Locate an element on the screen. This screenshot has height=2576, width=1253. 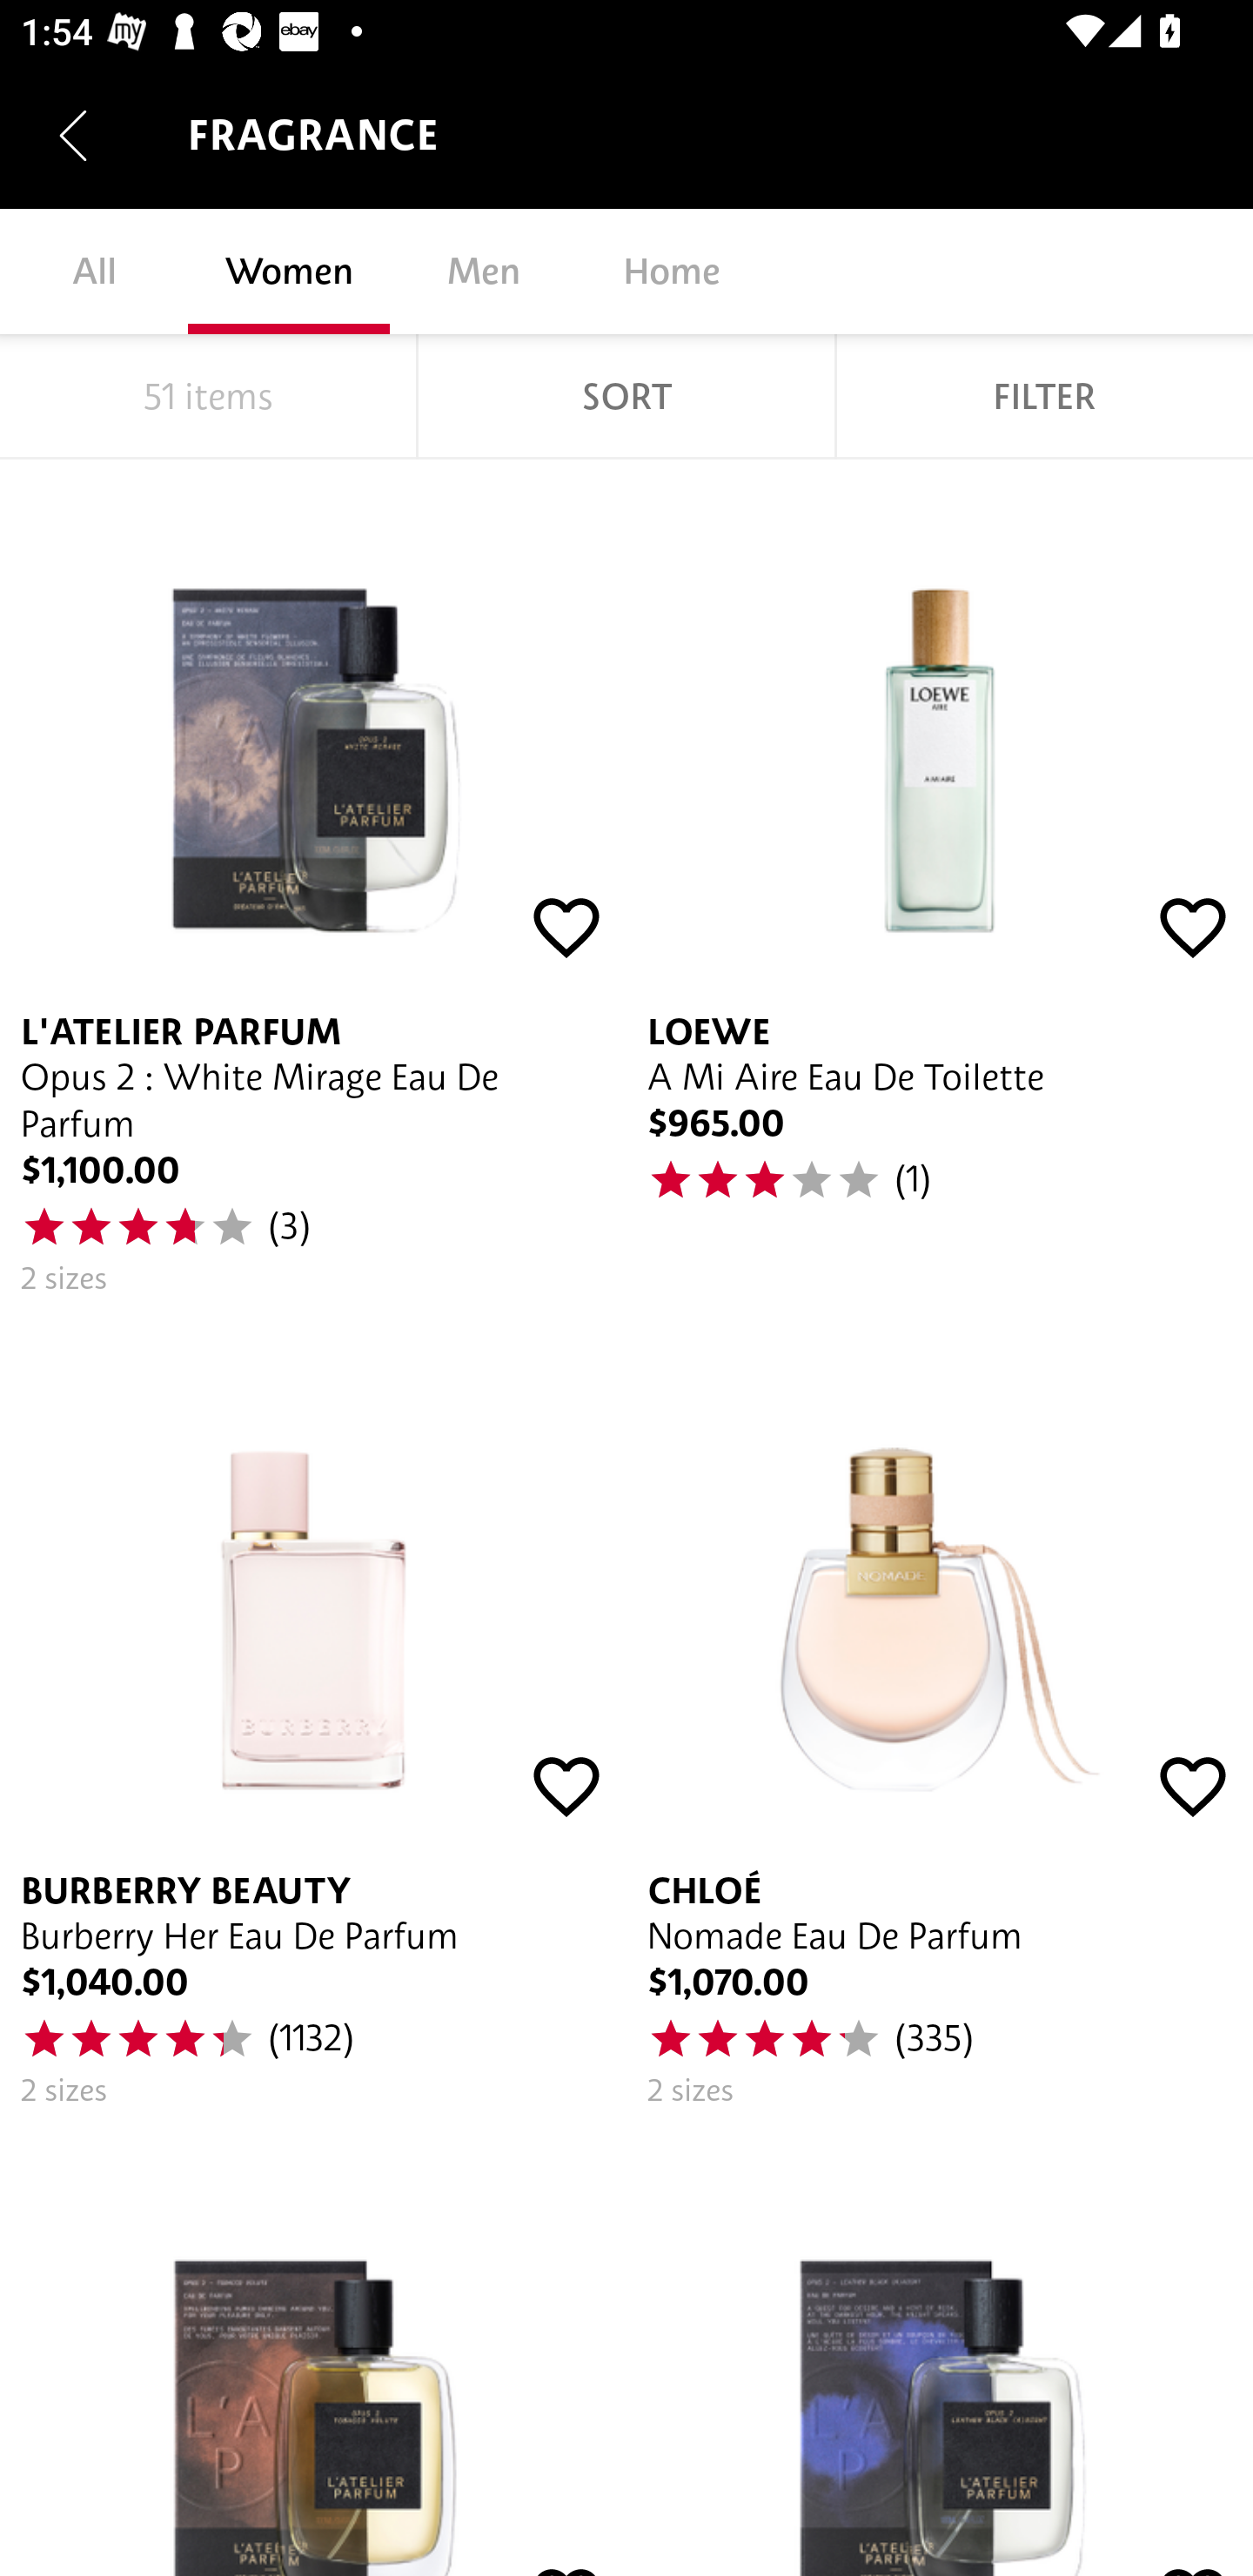
LOEWE A Mi Aire Eau De Toilette $965.00 30.0 (1) is located at coordinates (940, 888).